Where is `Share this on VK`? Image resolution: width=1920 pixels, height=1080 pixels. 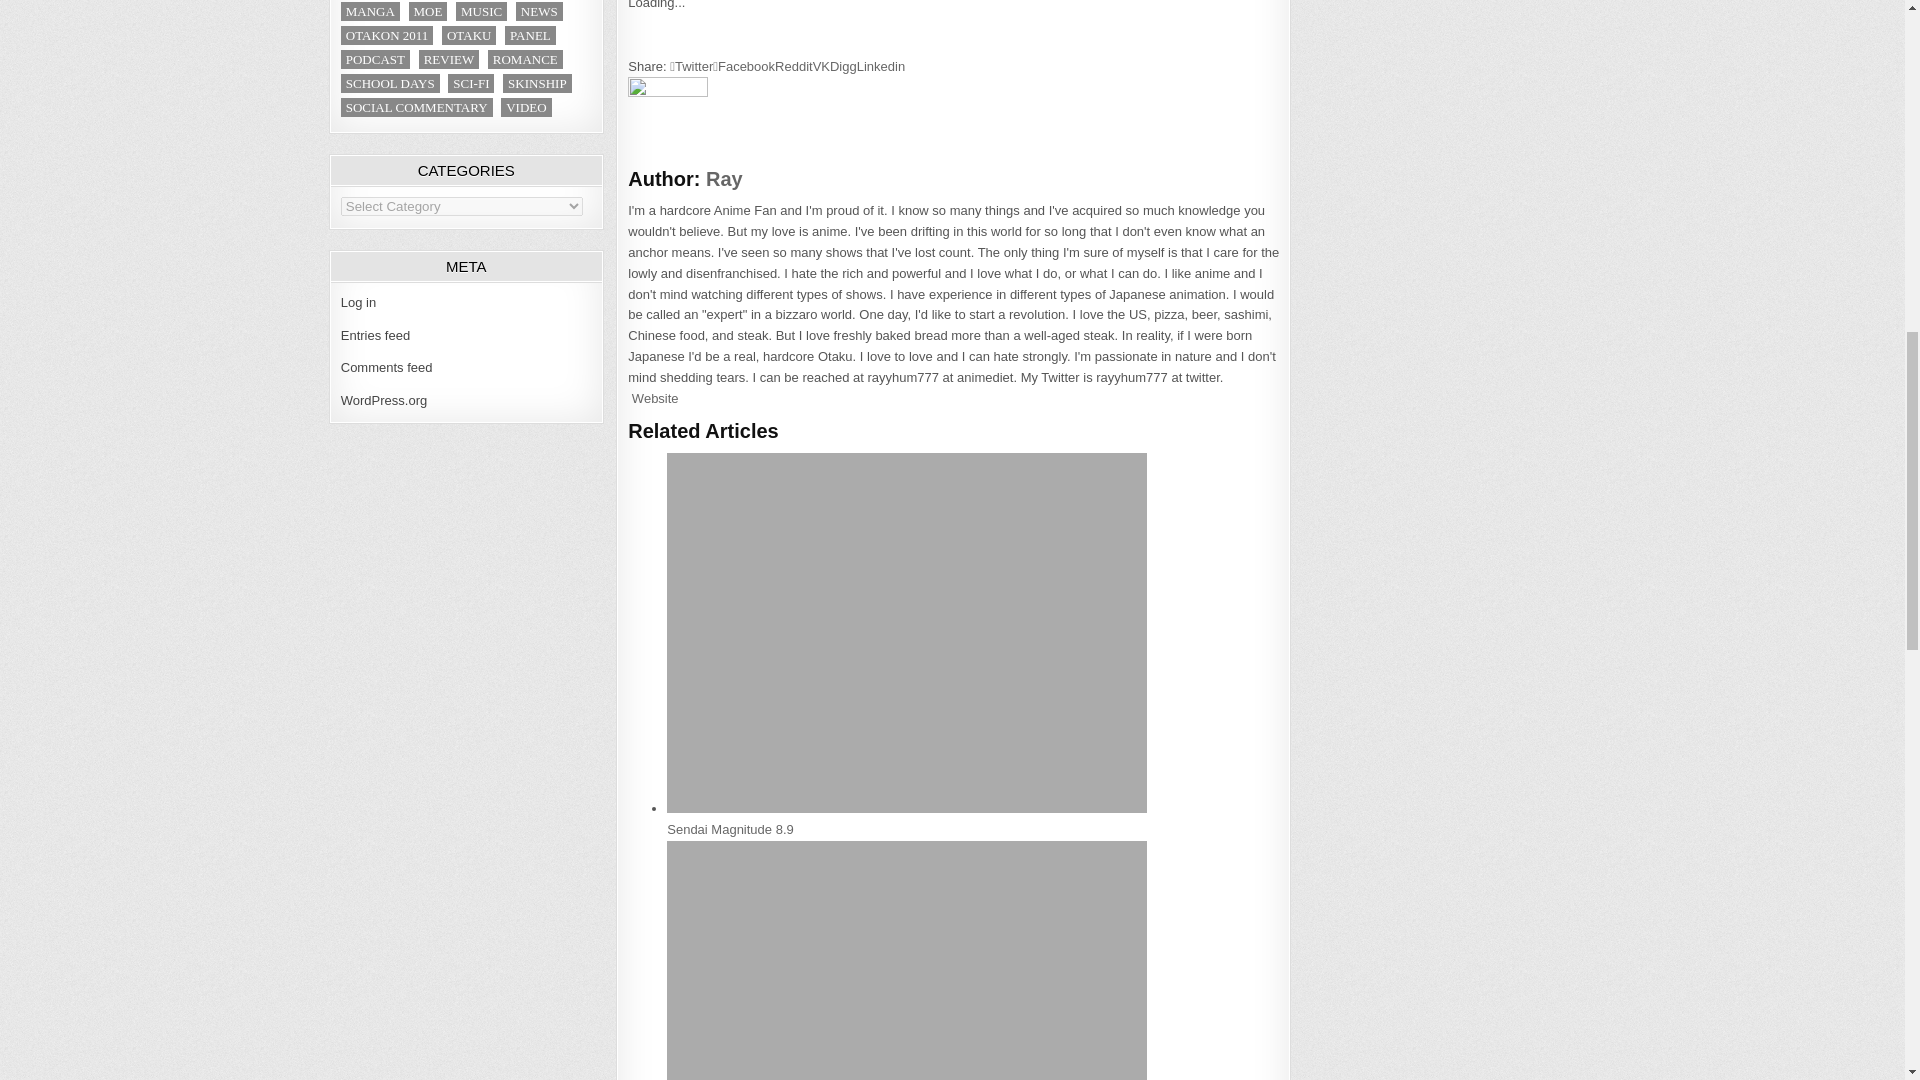 Share this on VK is located at coordinates (820, 66).